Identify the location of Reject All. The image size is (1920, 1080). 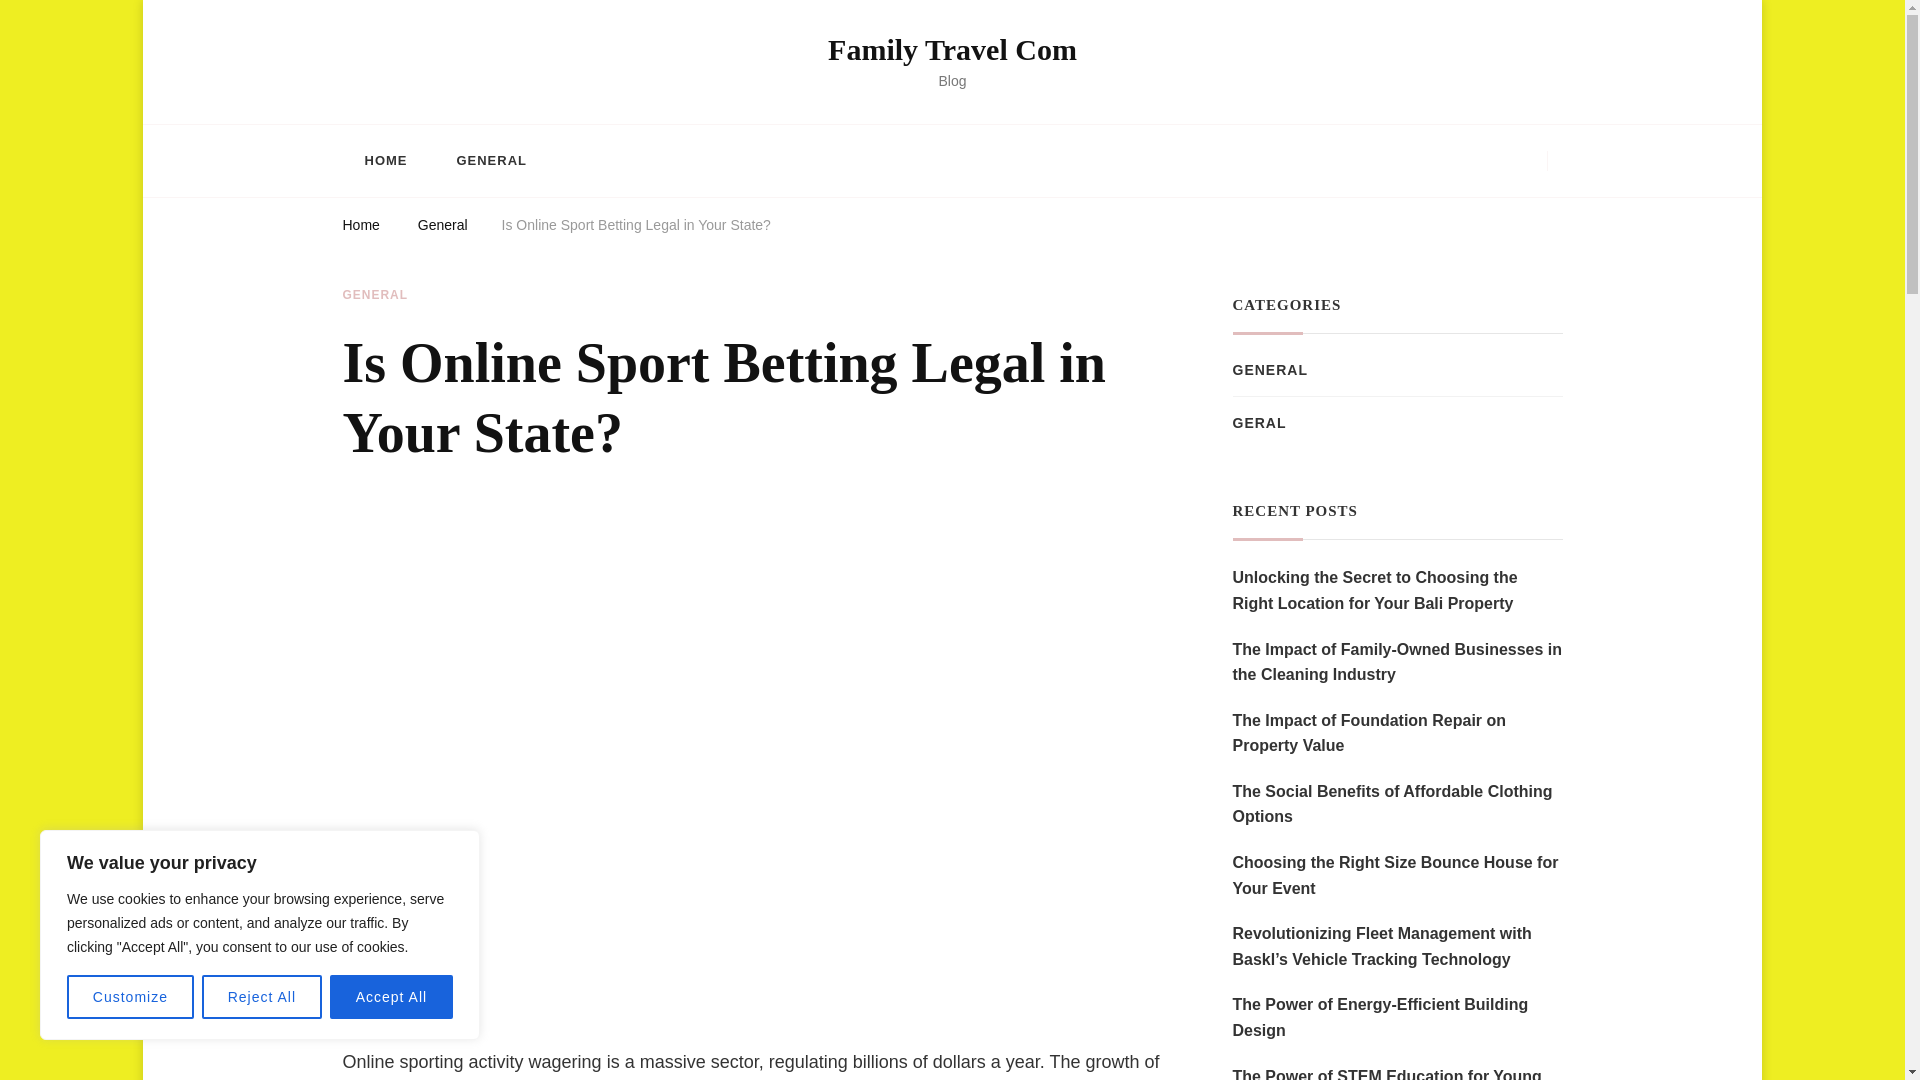
(262, 997).